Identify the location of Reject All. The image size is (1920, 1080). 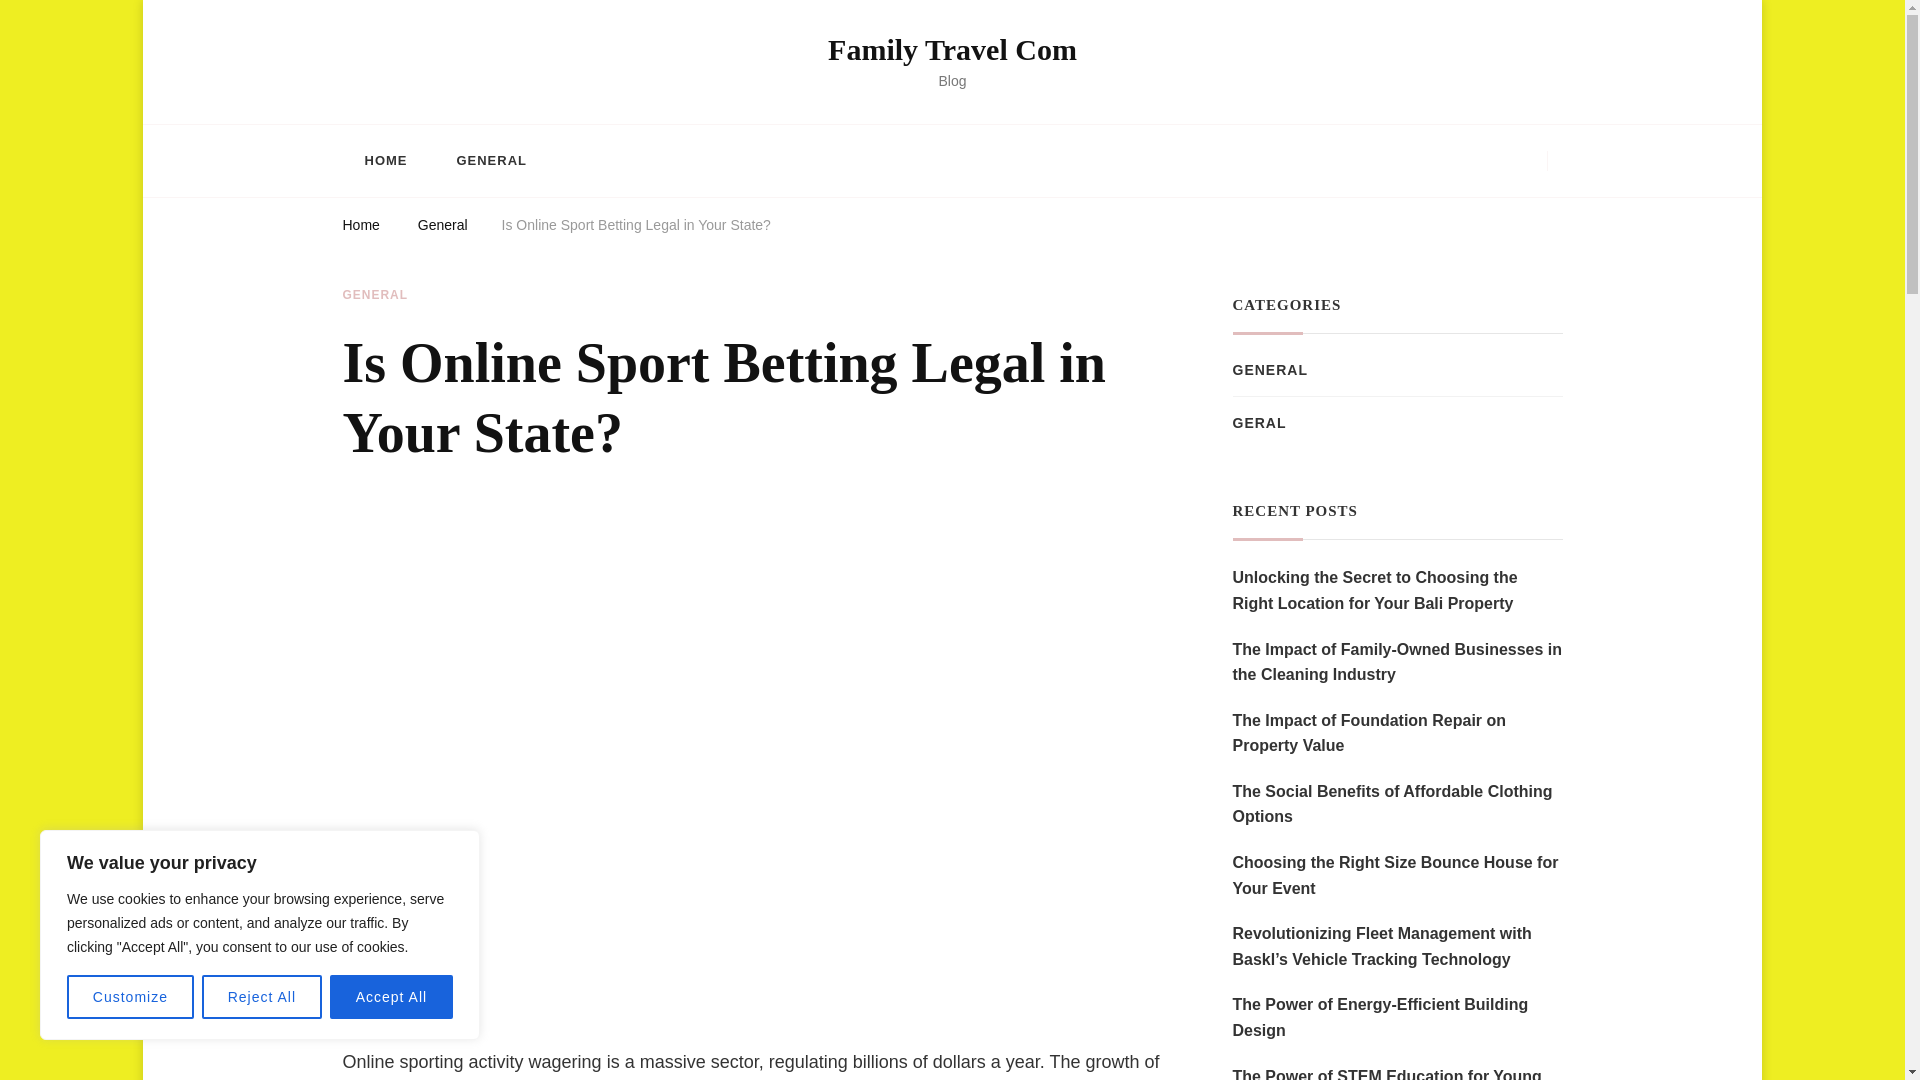
(262, 997).